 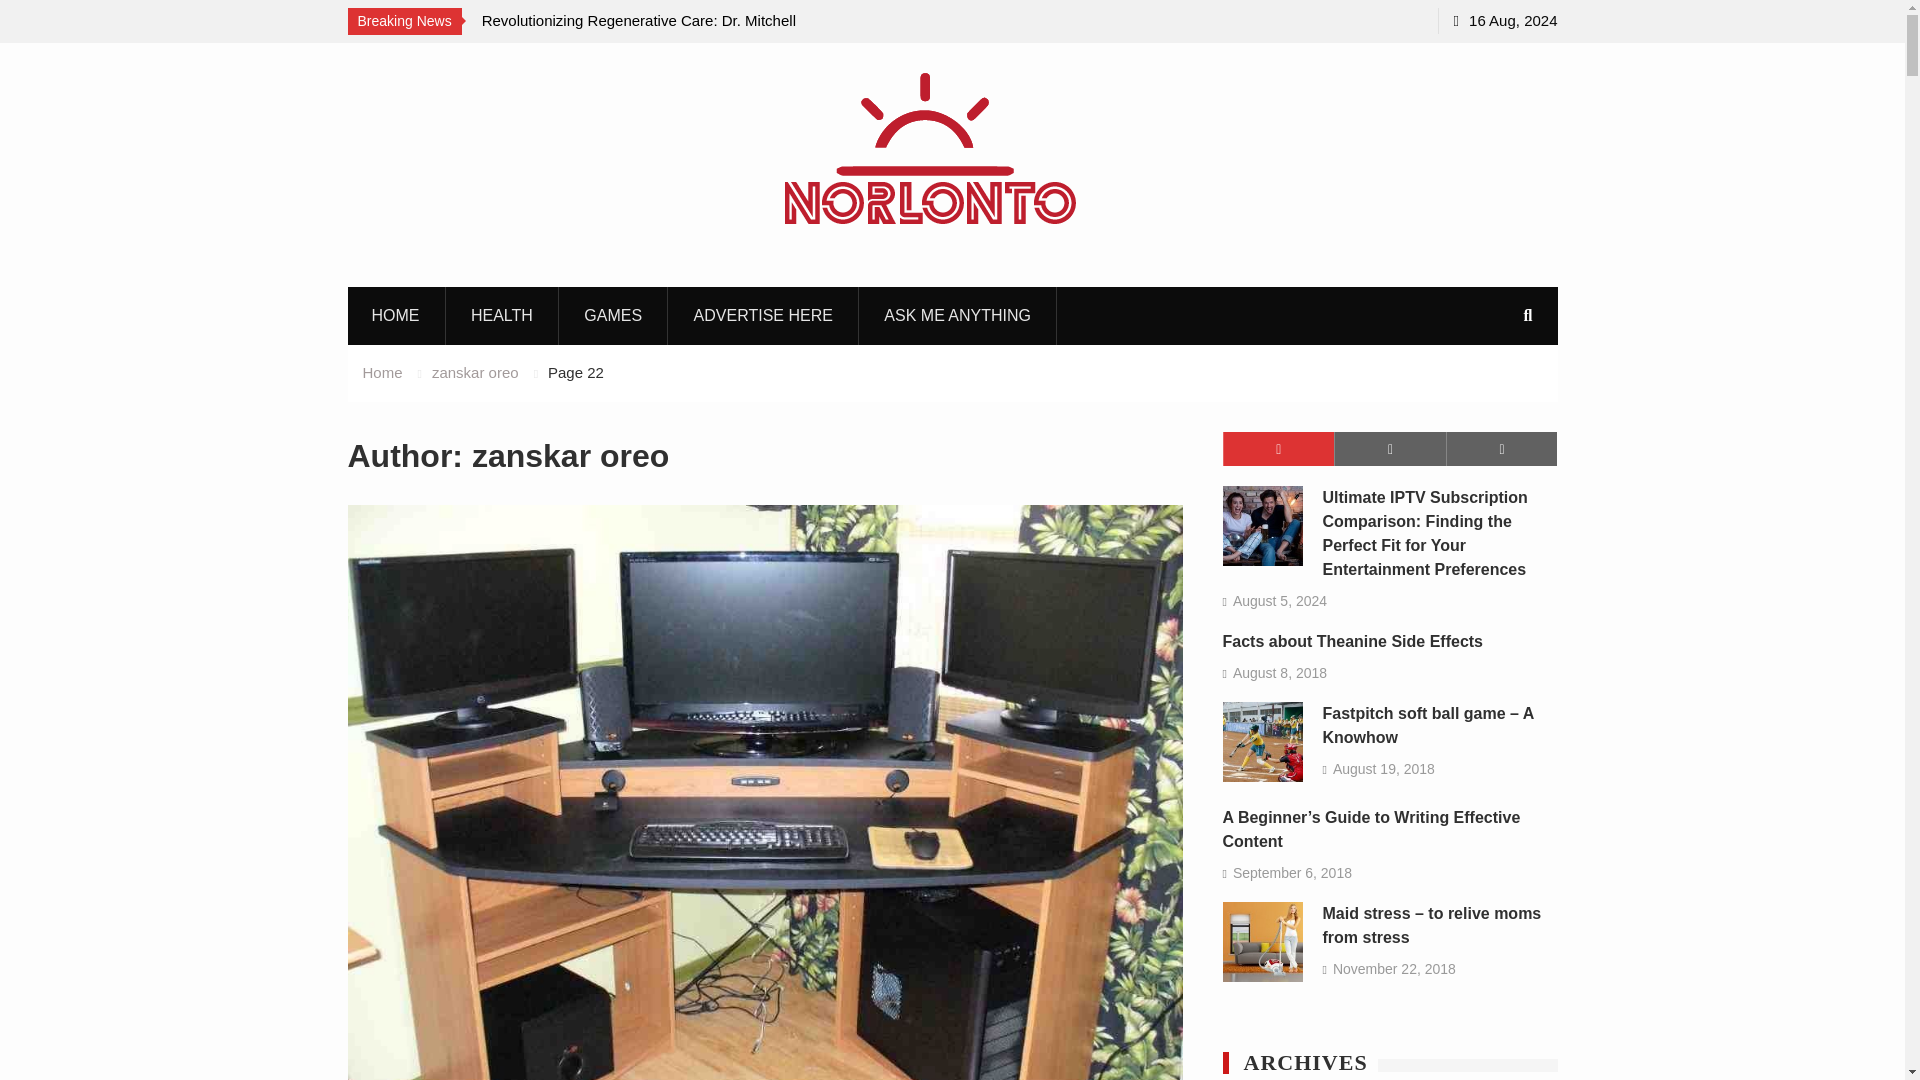 I want to click on Home, so click(x=382, y=372).